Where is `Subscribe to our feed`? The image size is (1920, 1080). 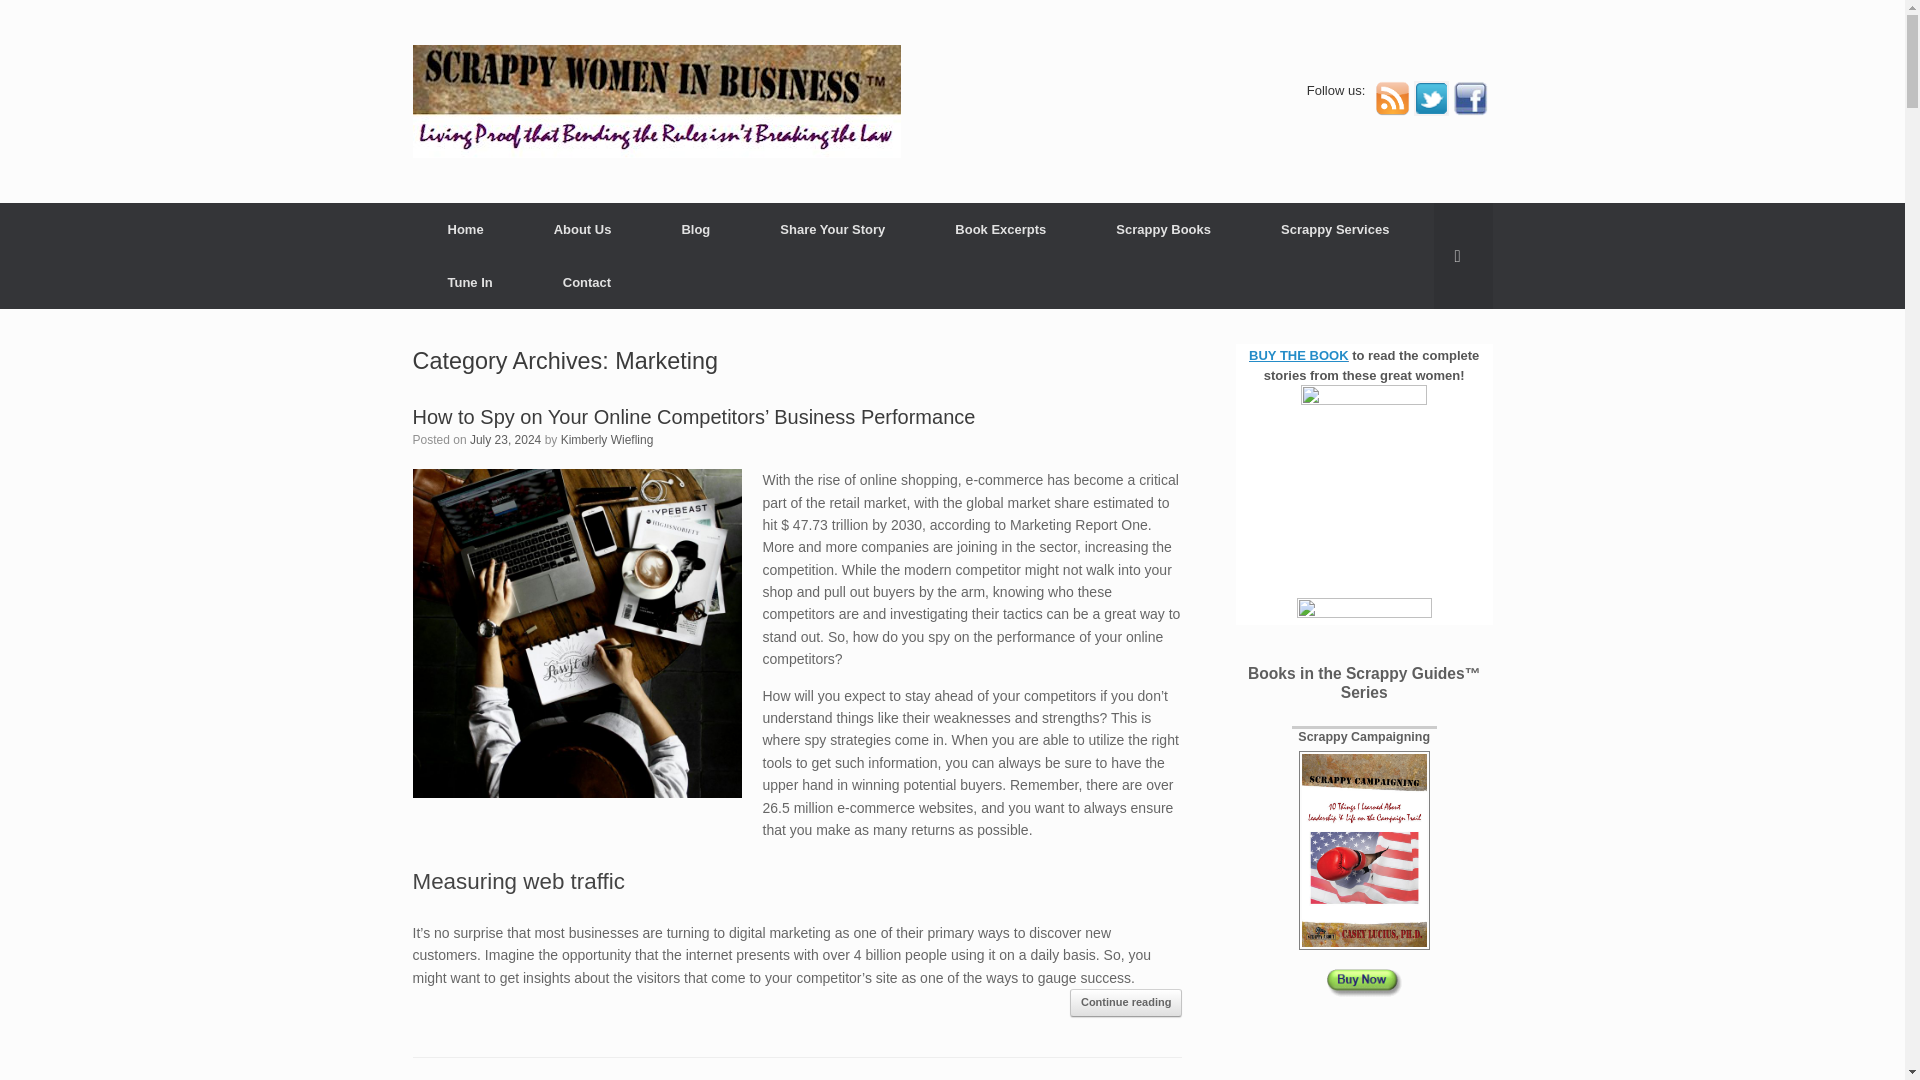
Subscribe to our feed is located at coordinates (1392, 110).